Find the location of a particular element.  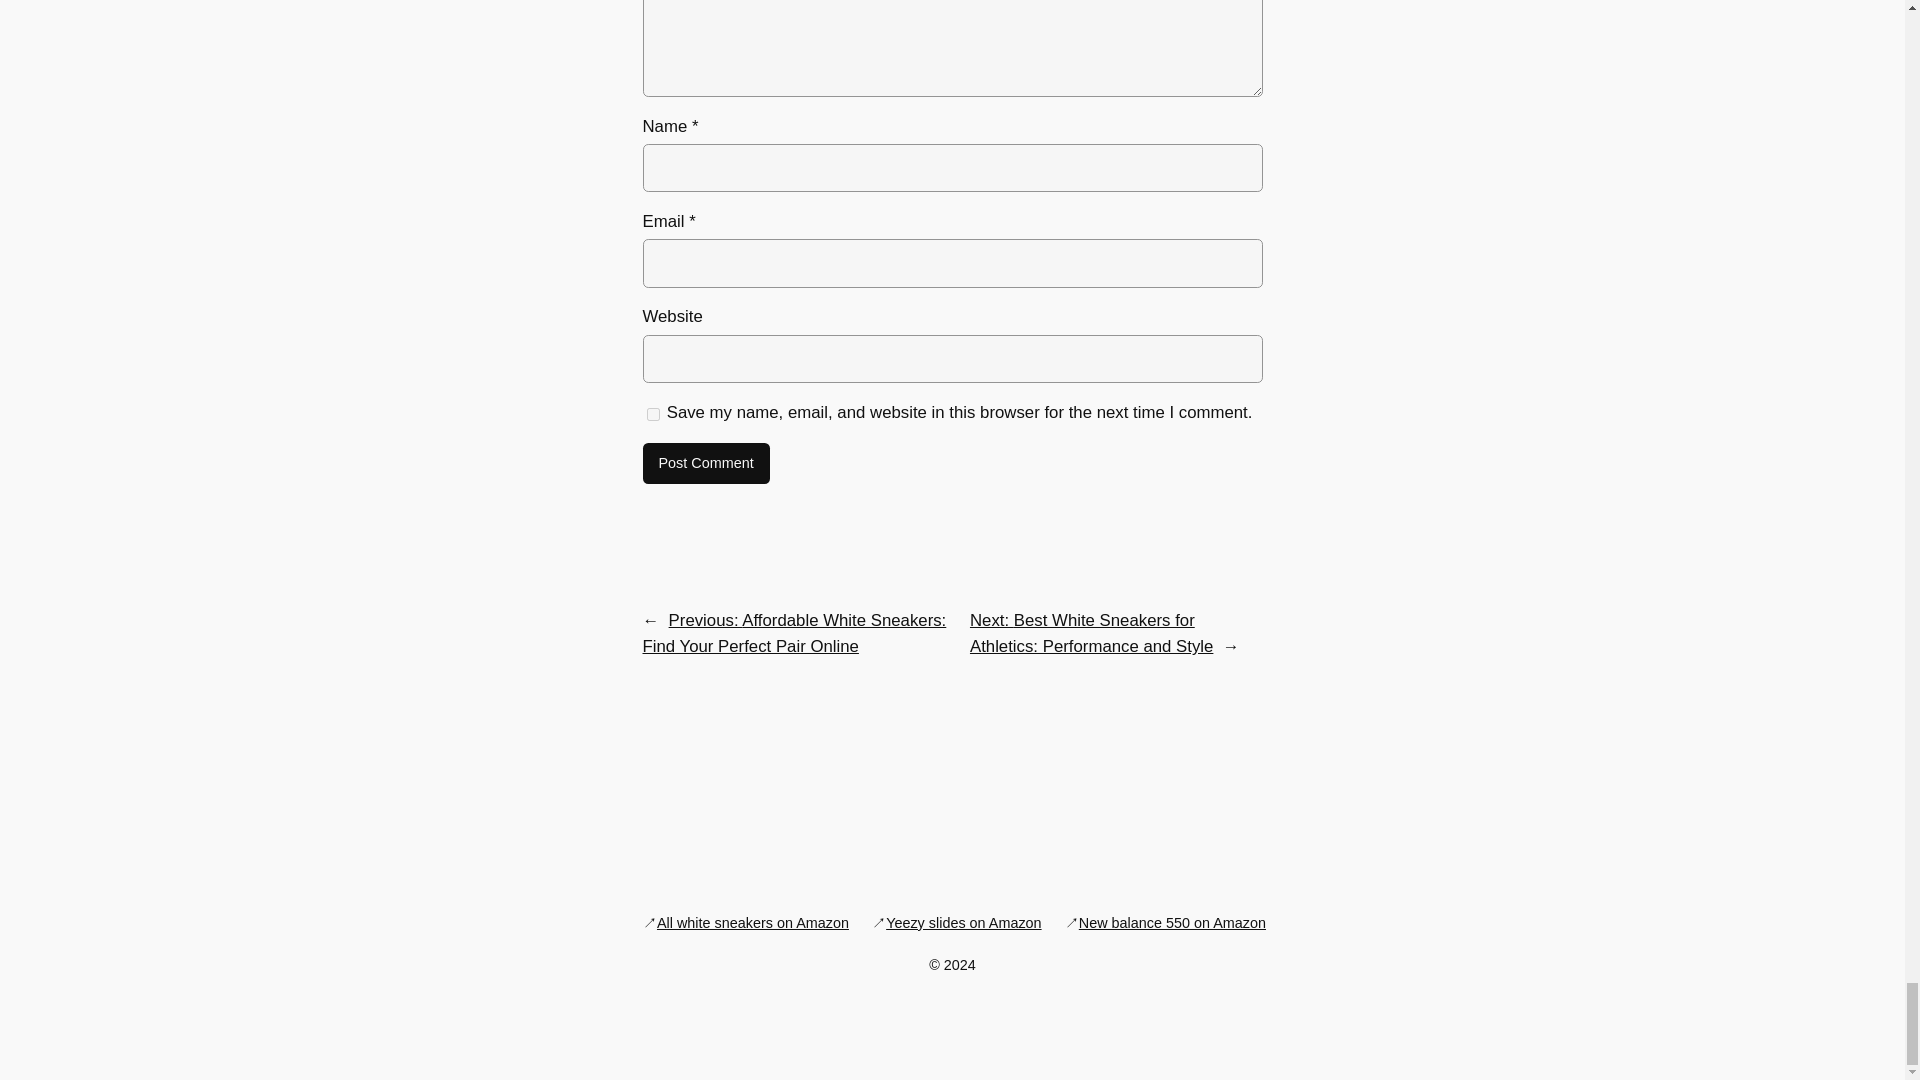

New balance 550 on Amazon is located at coordinates (1172, 922).